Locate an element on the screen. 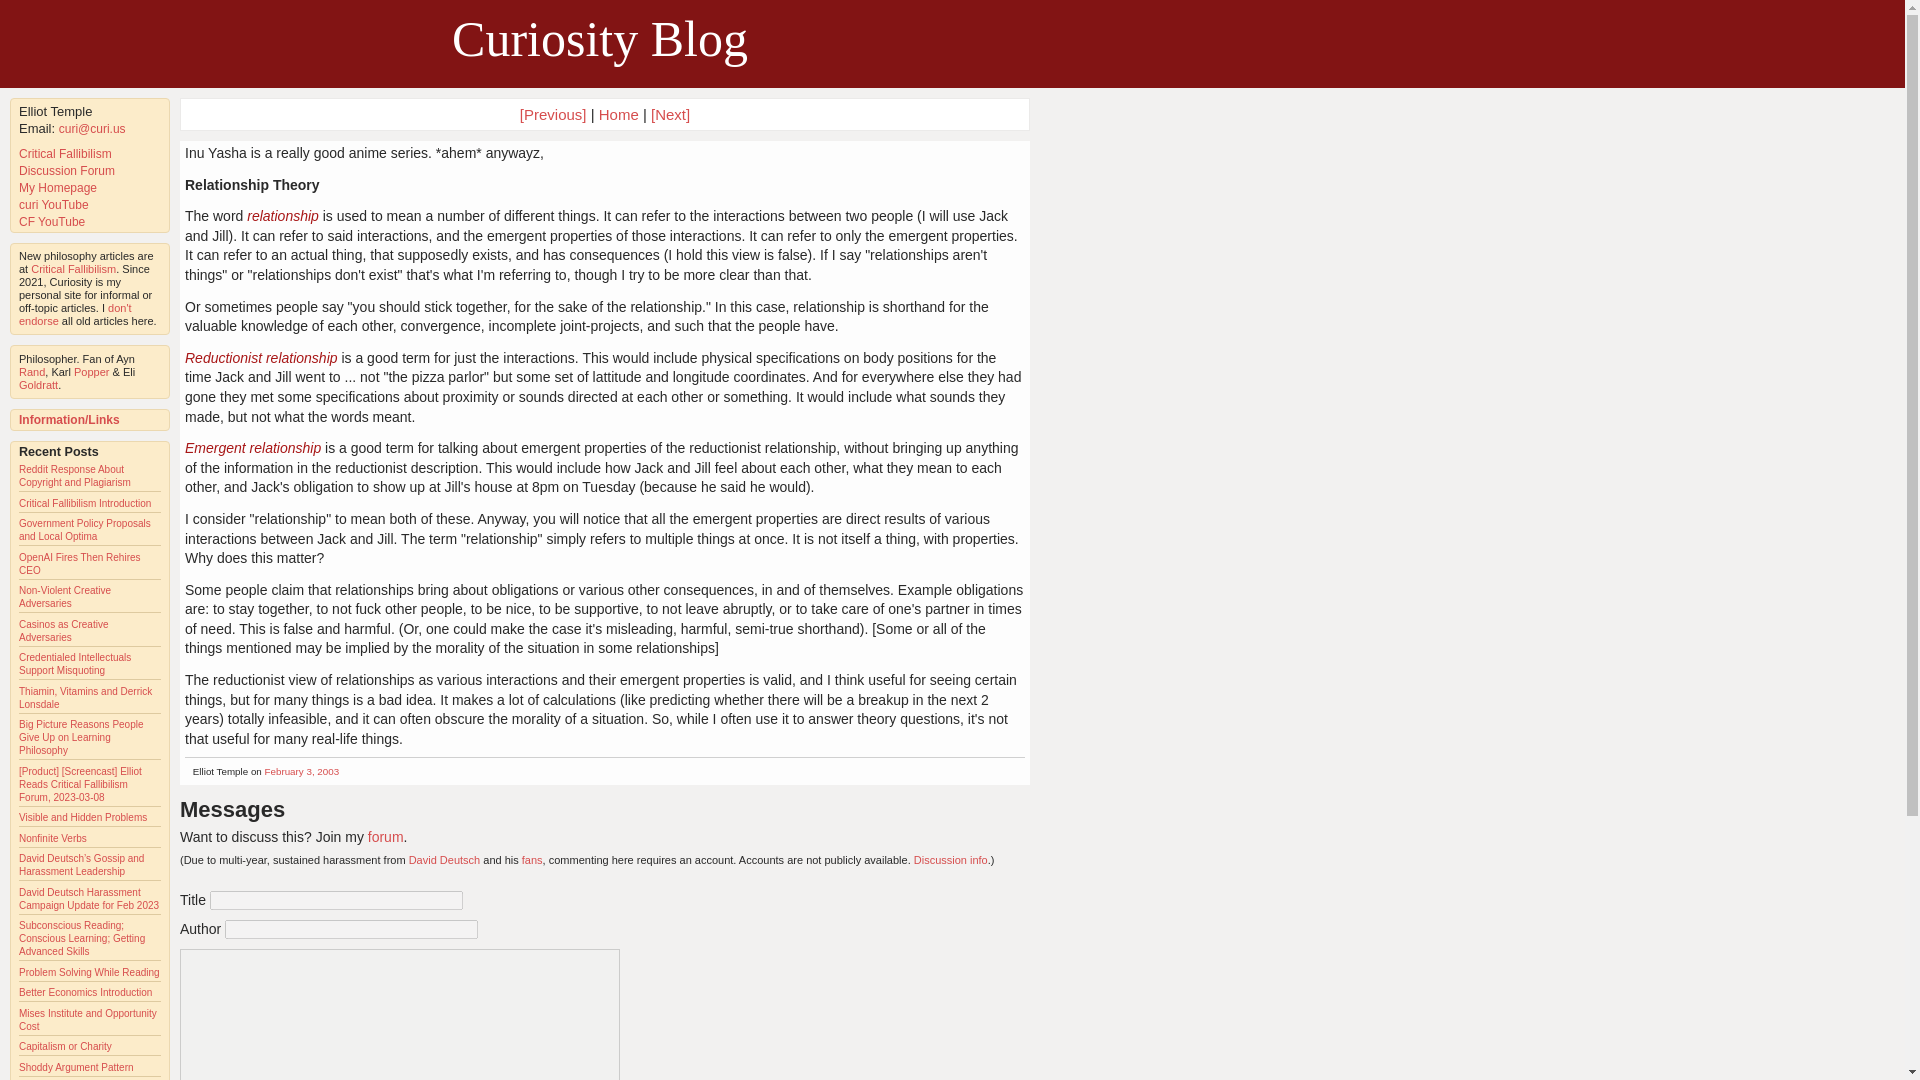 The height and width of the screenshot is (1080, 1920). Government Policy Proposals and Local Optima is located at coordinates (85, 530).